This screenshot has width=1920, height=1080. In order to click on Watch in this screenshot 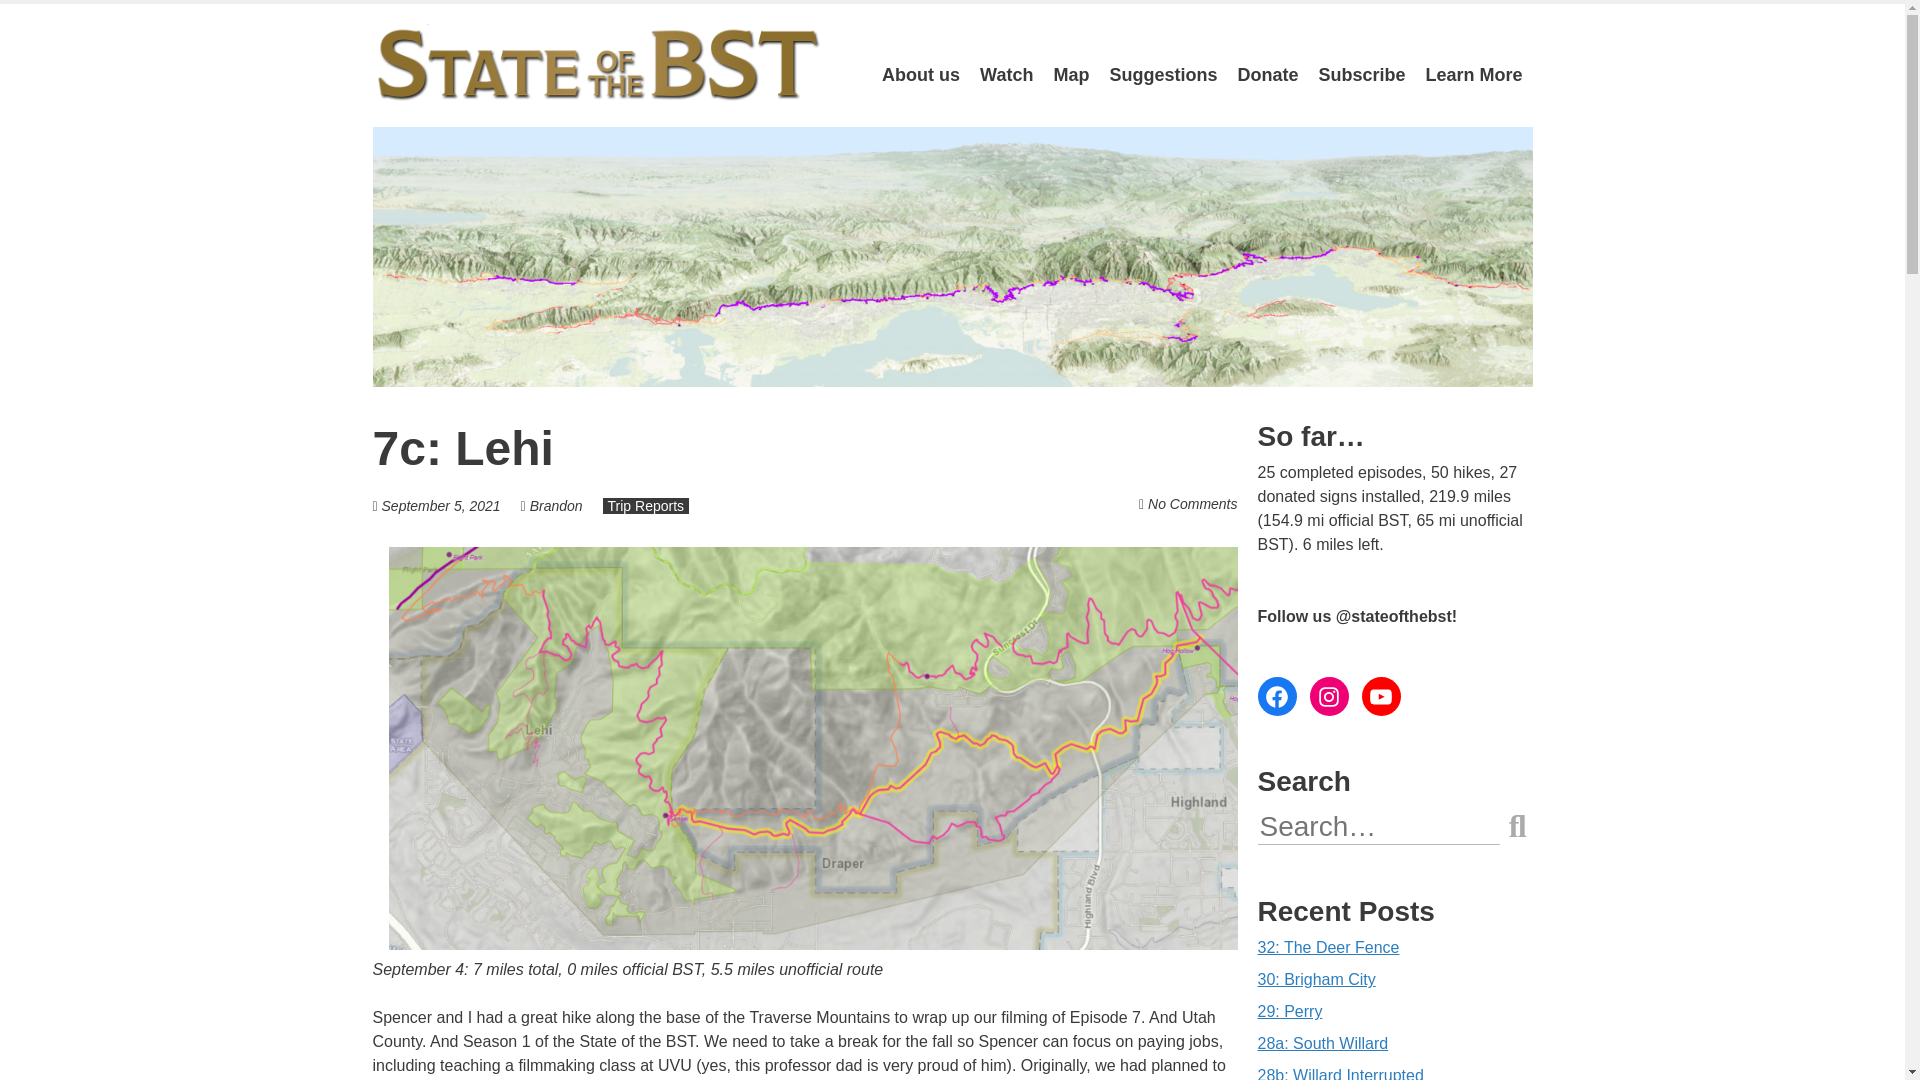, I will do `click(1006, 75)`.